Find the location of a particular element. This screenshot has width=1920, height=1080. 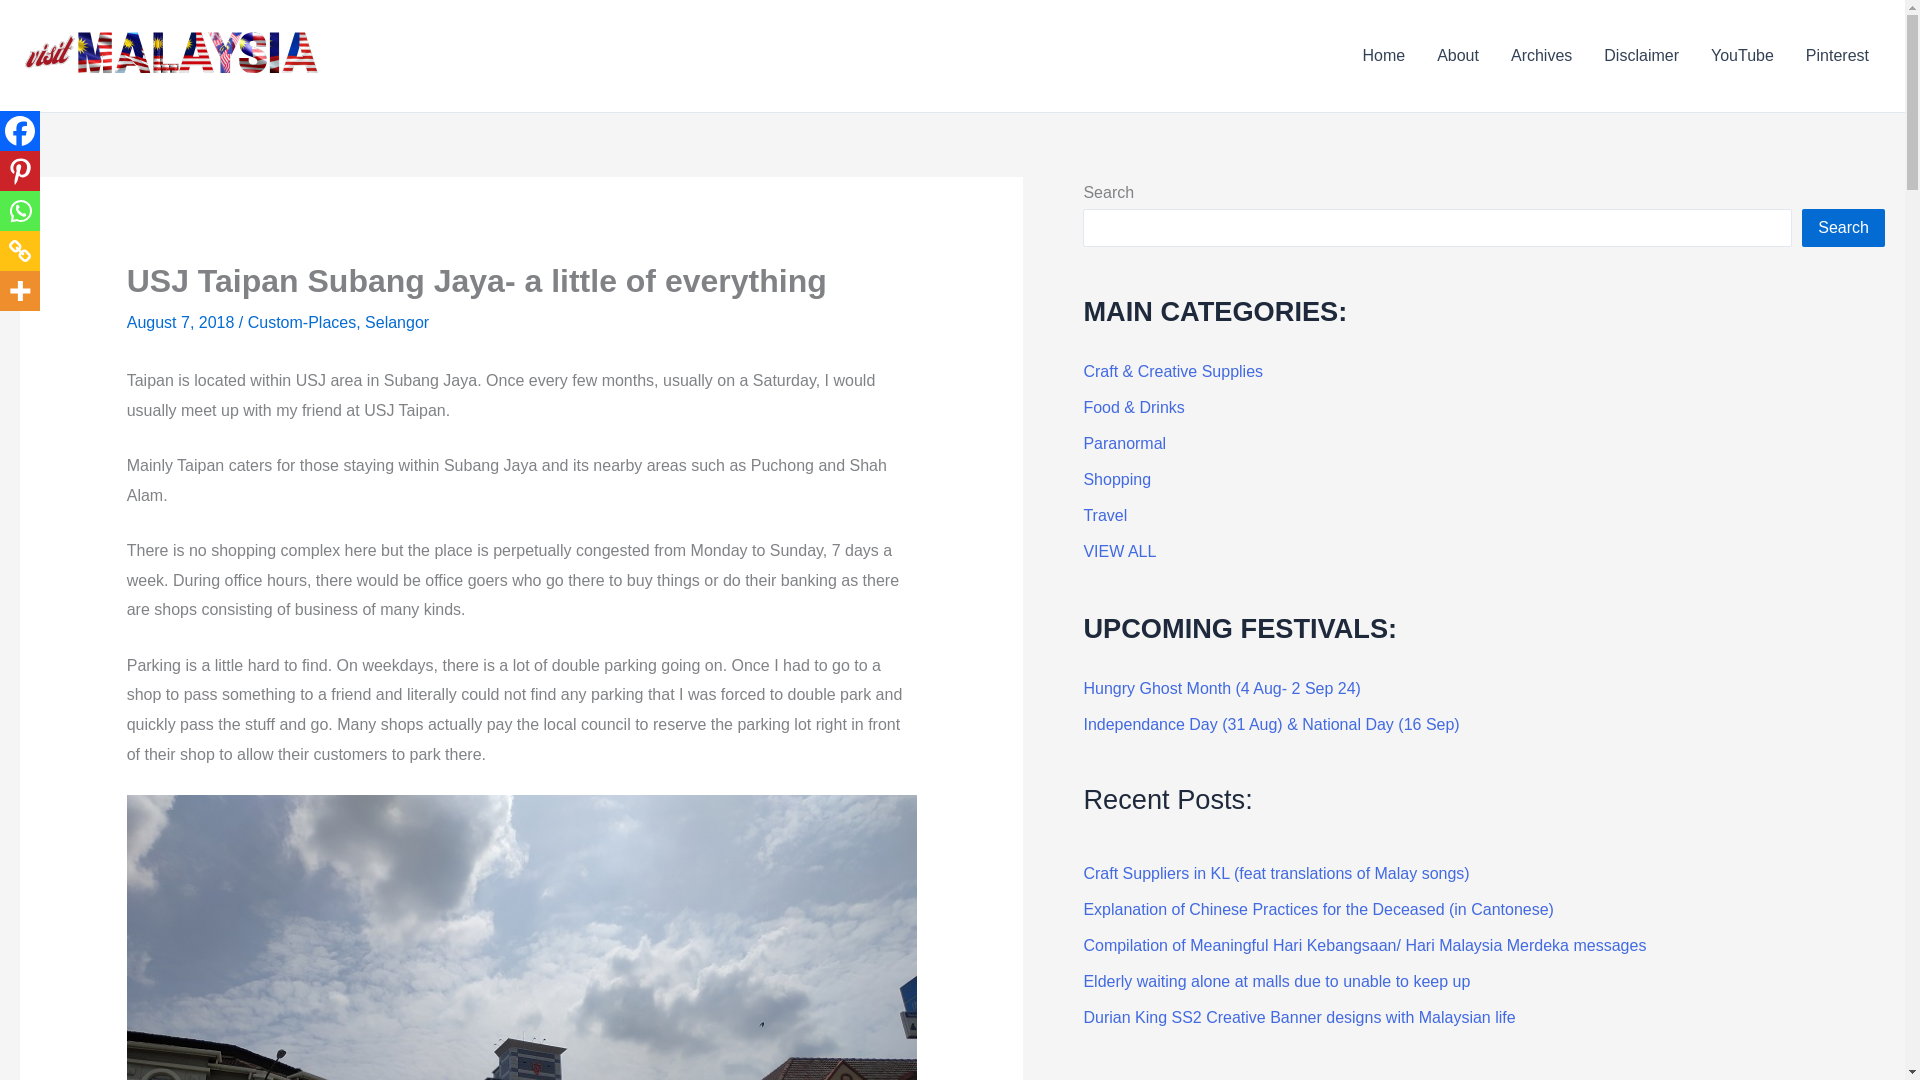

Pinterest is located at coordinates (20, 171).